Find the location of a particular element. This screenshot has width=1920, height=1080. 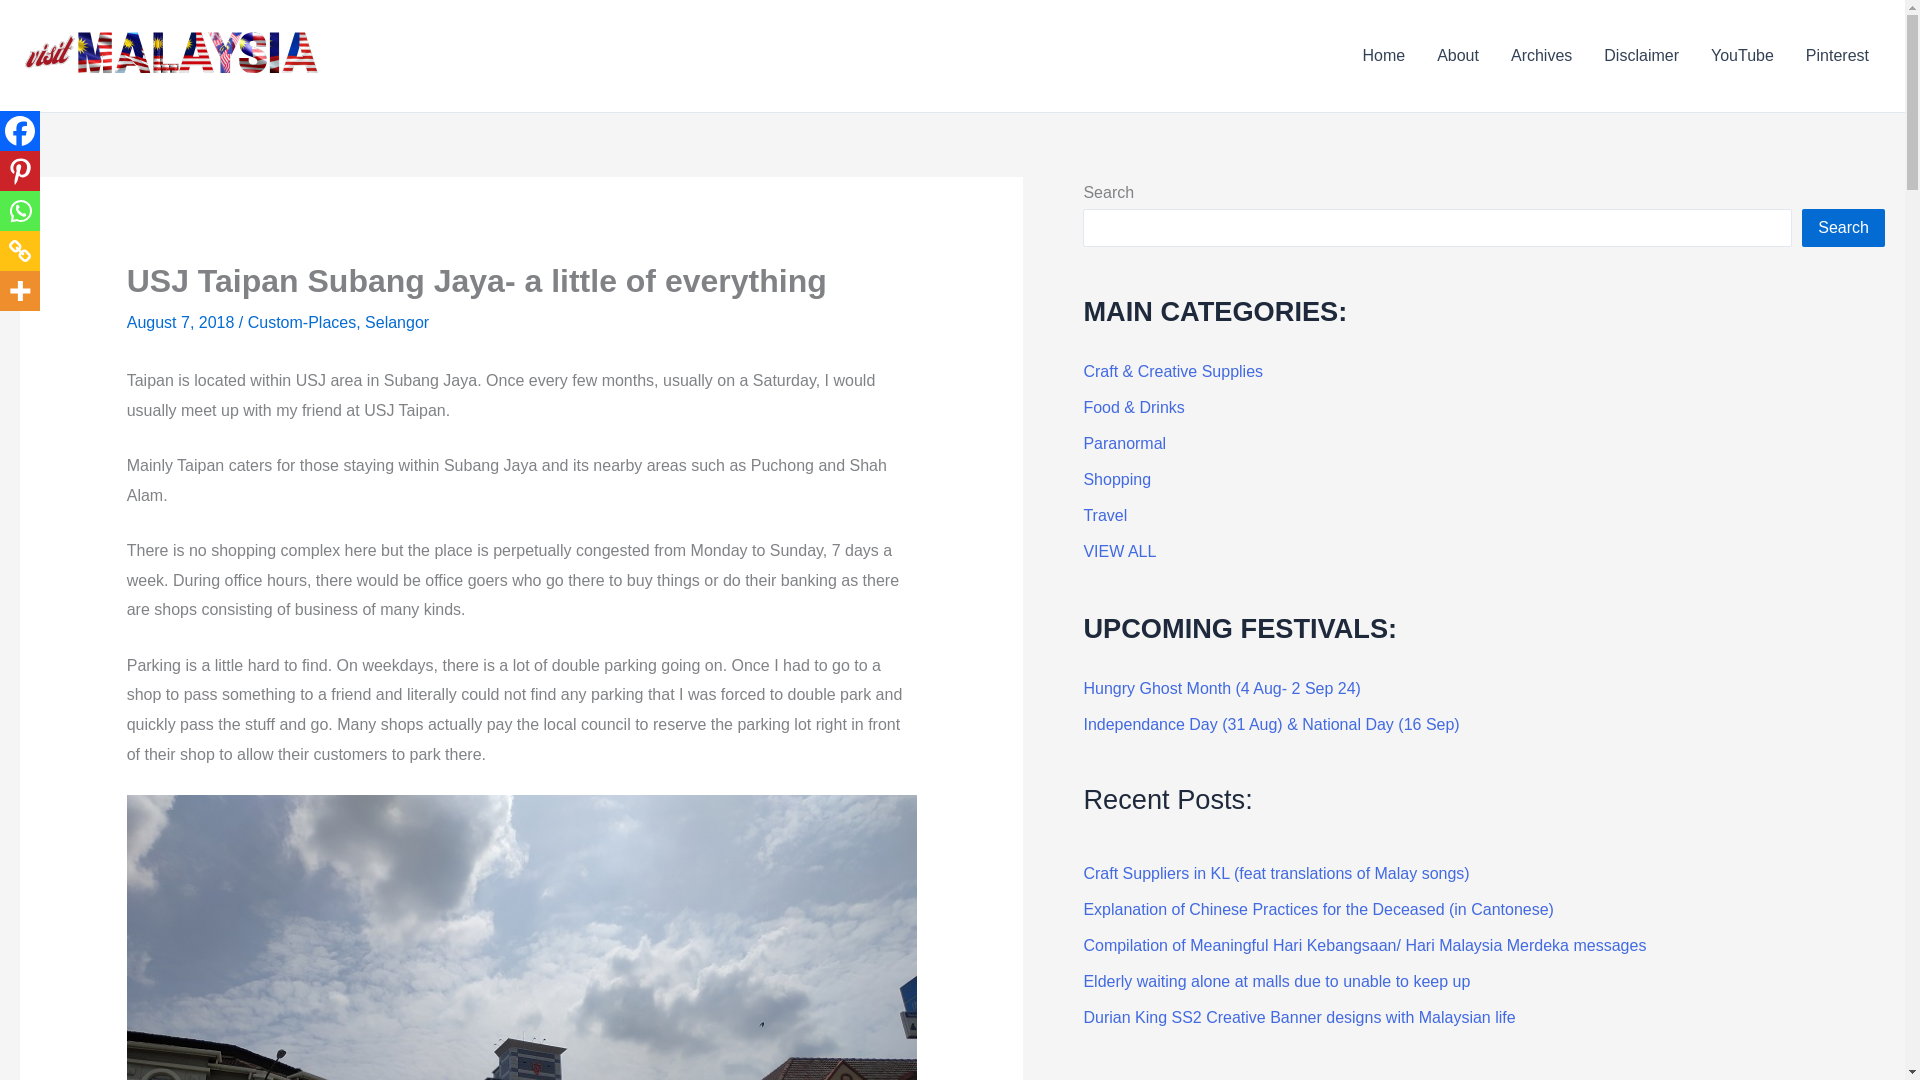

Pinterest is located at coordinates (20, 171).